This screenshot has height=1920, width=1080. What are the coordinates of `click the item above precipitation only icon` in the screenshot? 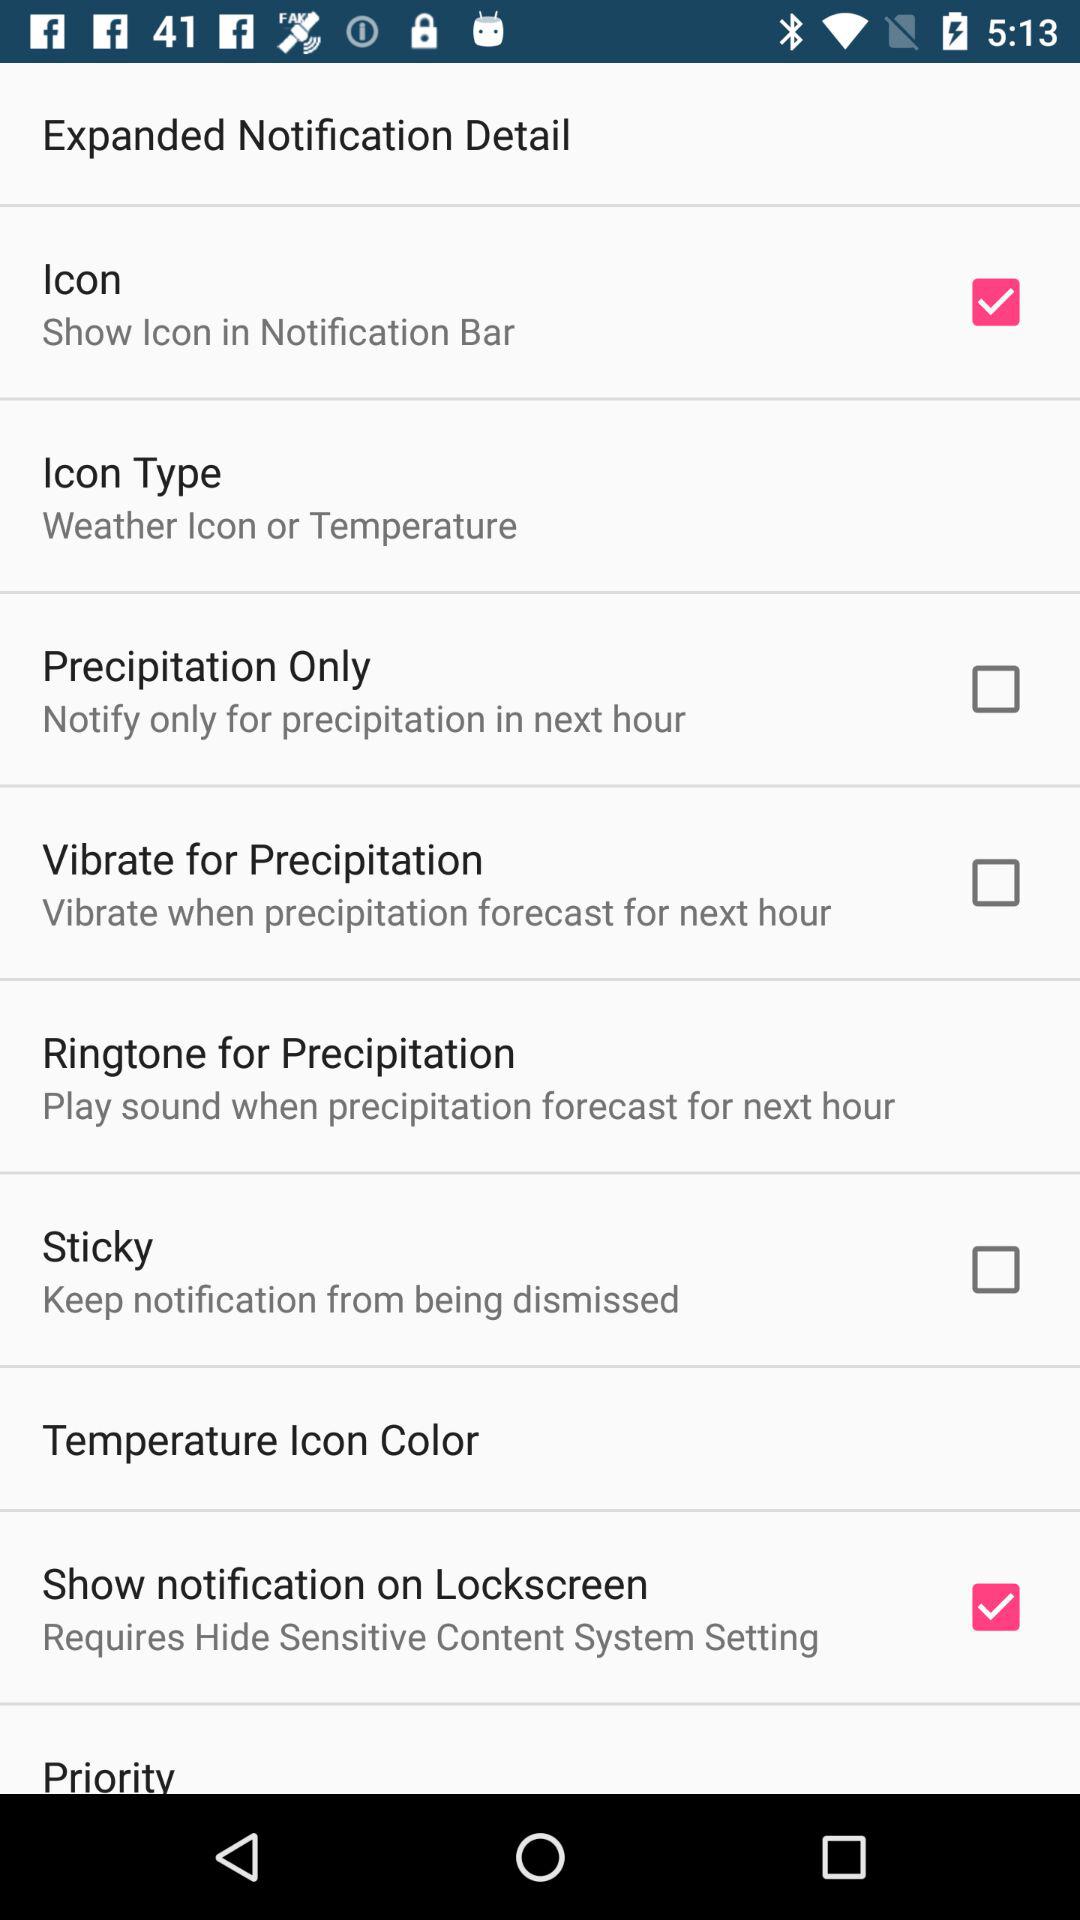 It's located at (280, 524).